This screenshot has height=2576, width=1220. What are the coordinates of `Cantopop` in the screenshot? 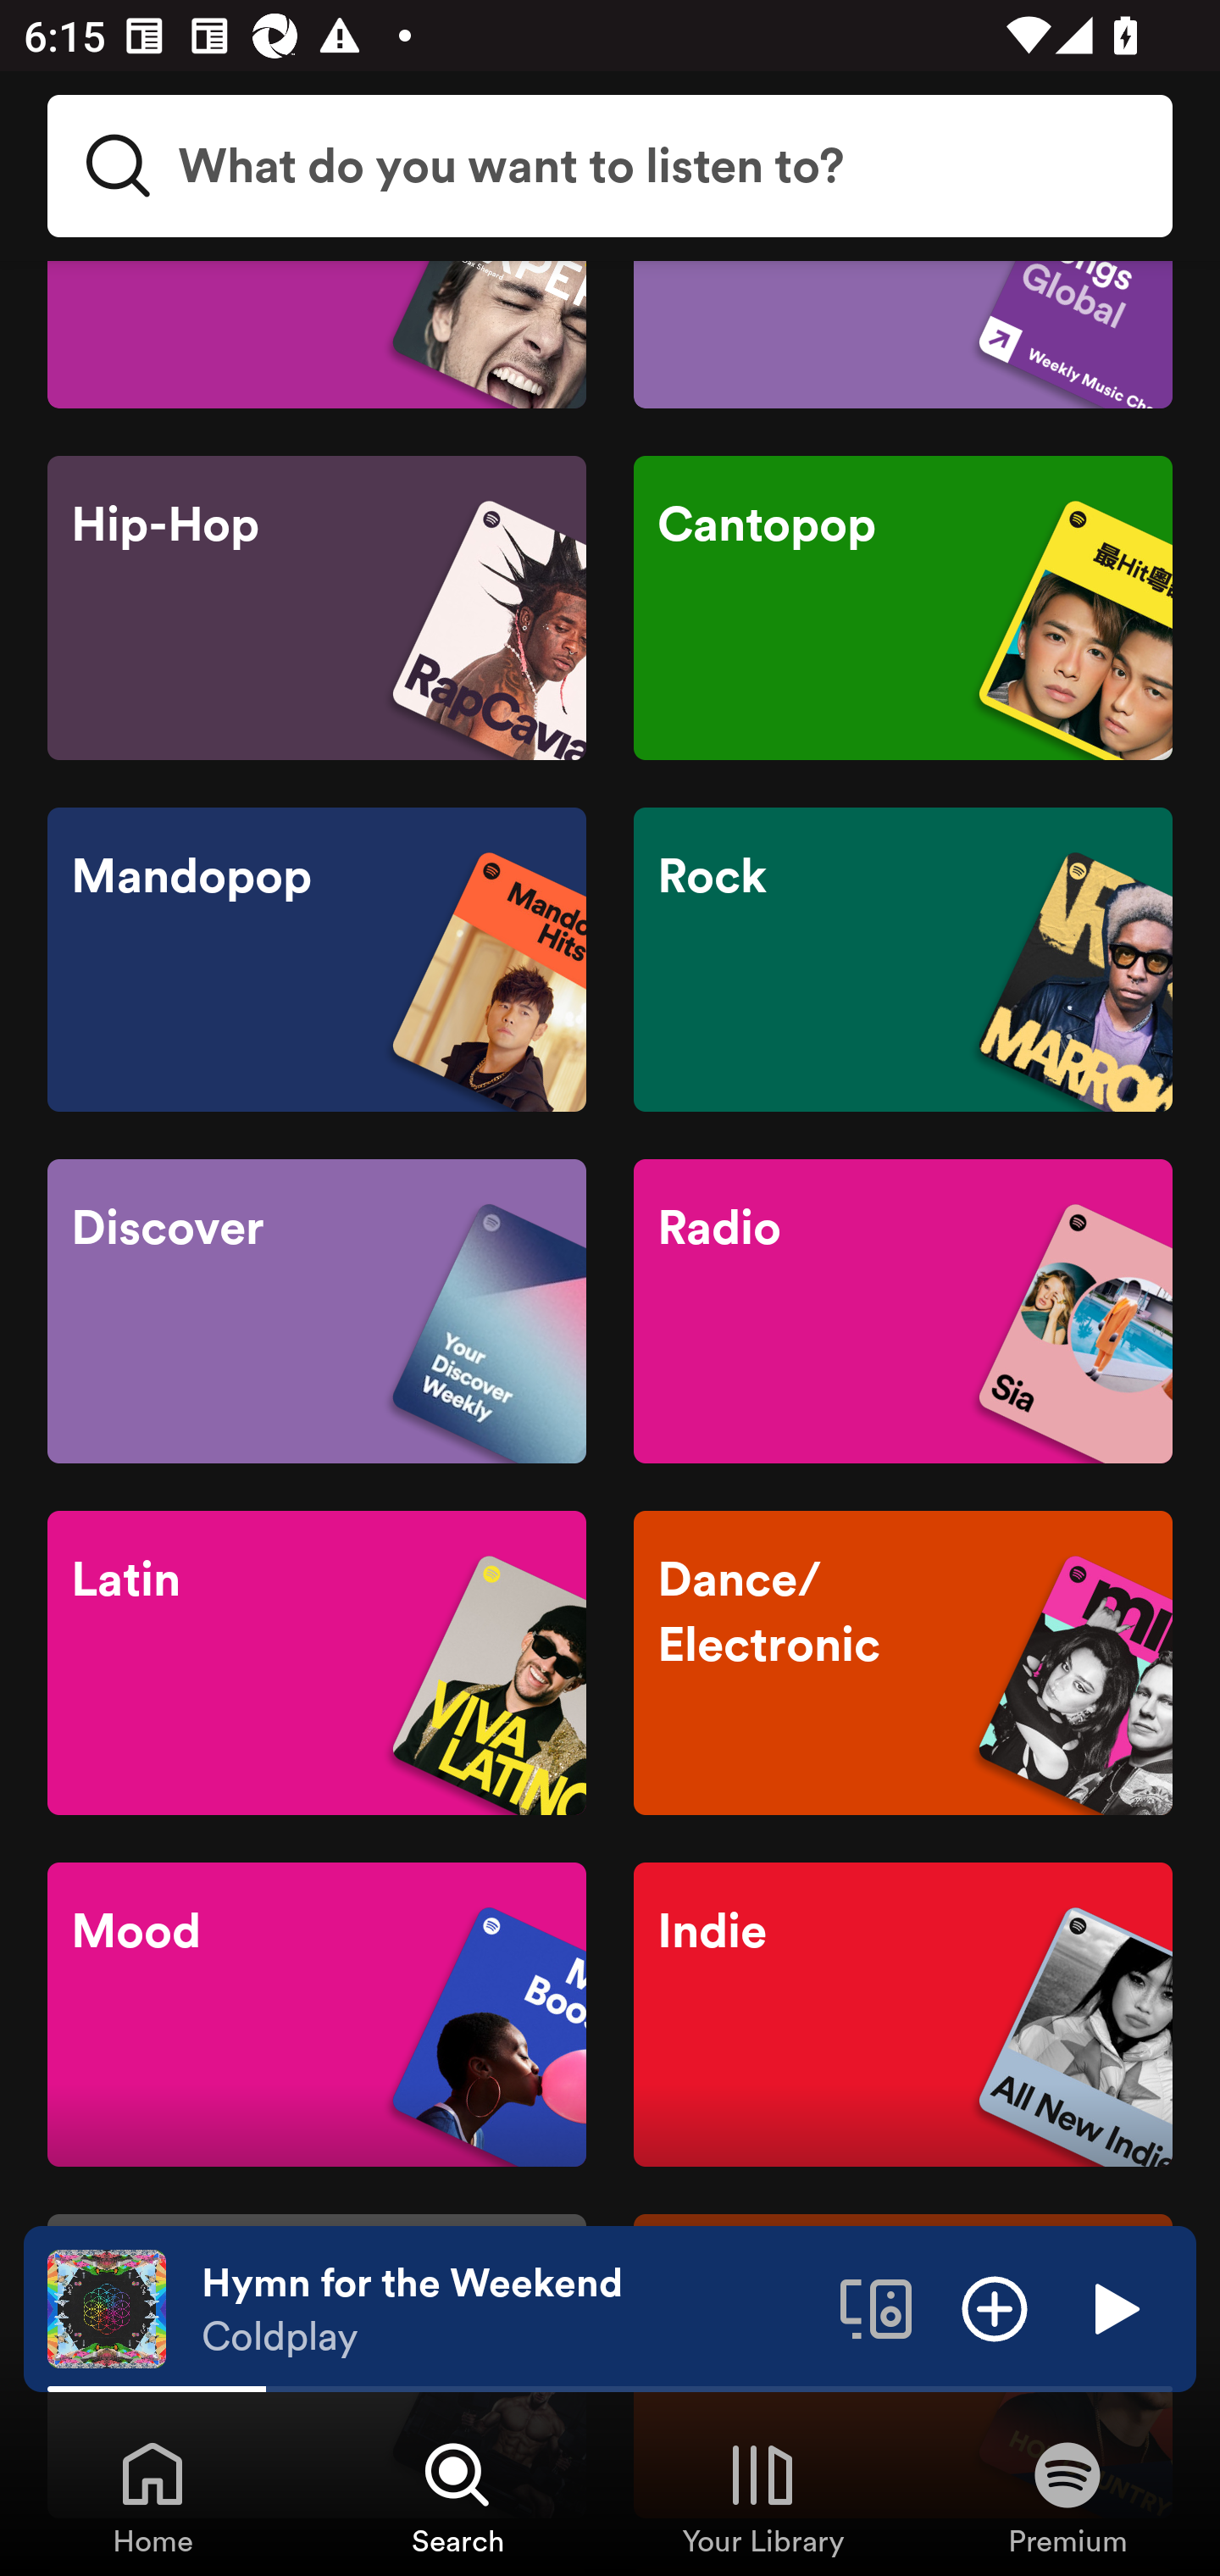 It's located at (902, 608).